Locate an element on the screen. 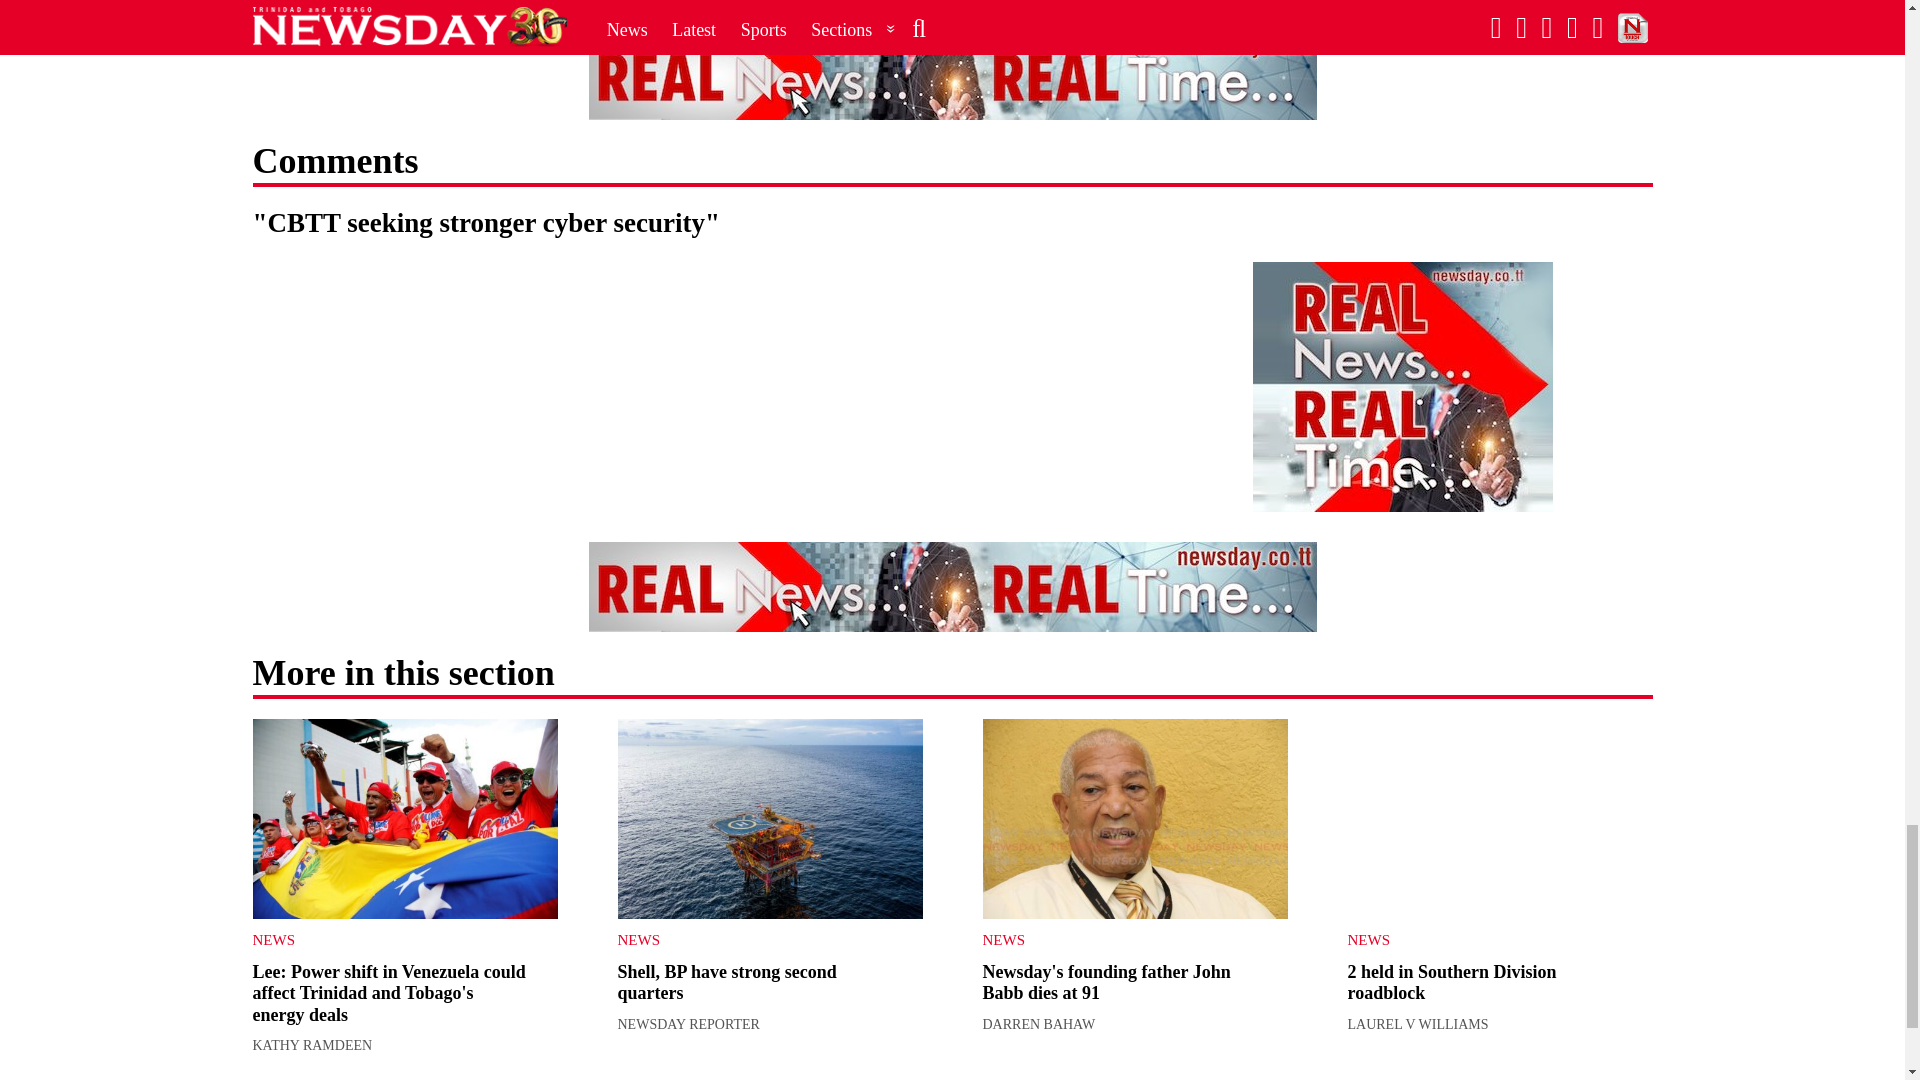 The image size is (1920, 1080). KATHY RAMDEEN is located at coordinates (312, 1045).